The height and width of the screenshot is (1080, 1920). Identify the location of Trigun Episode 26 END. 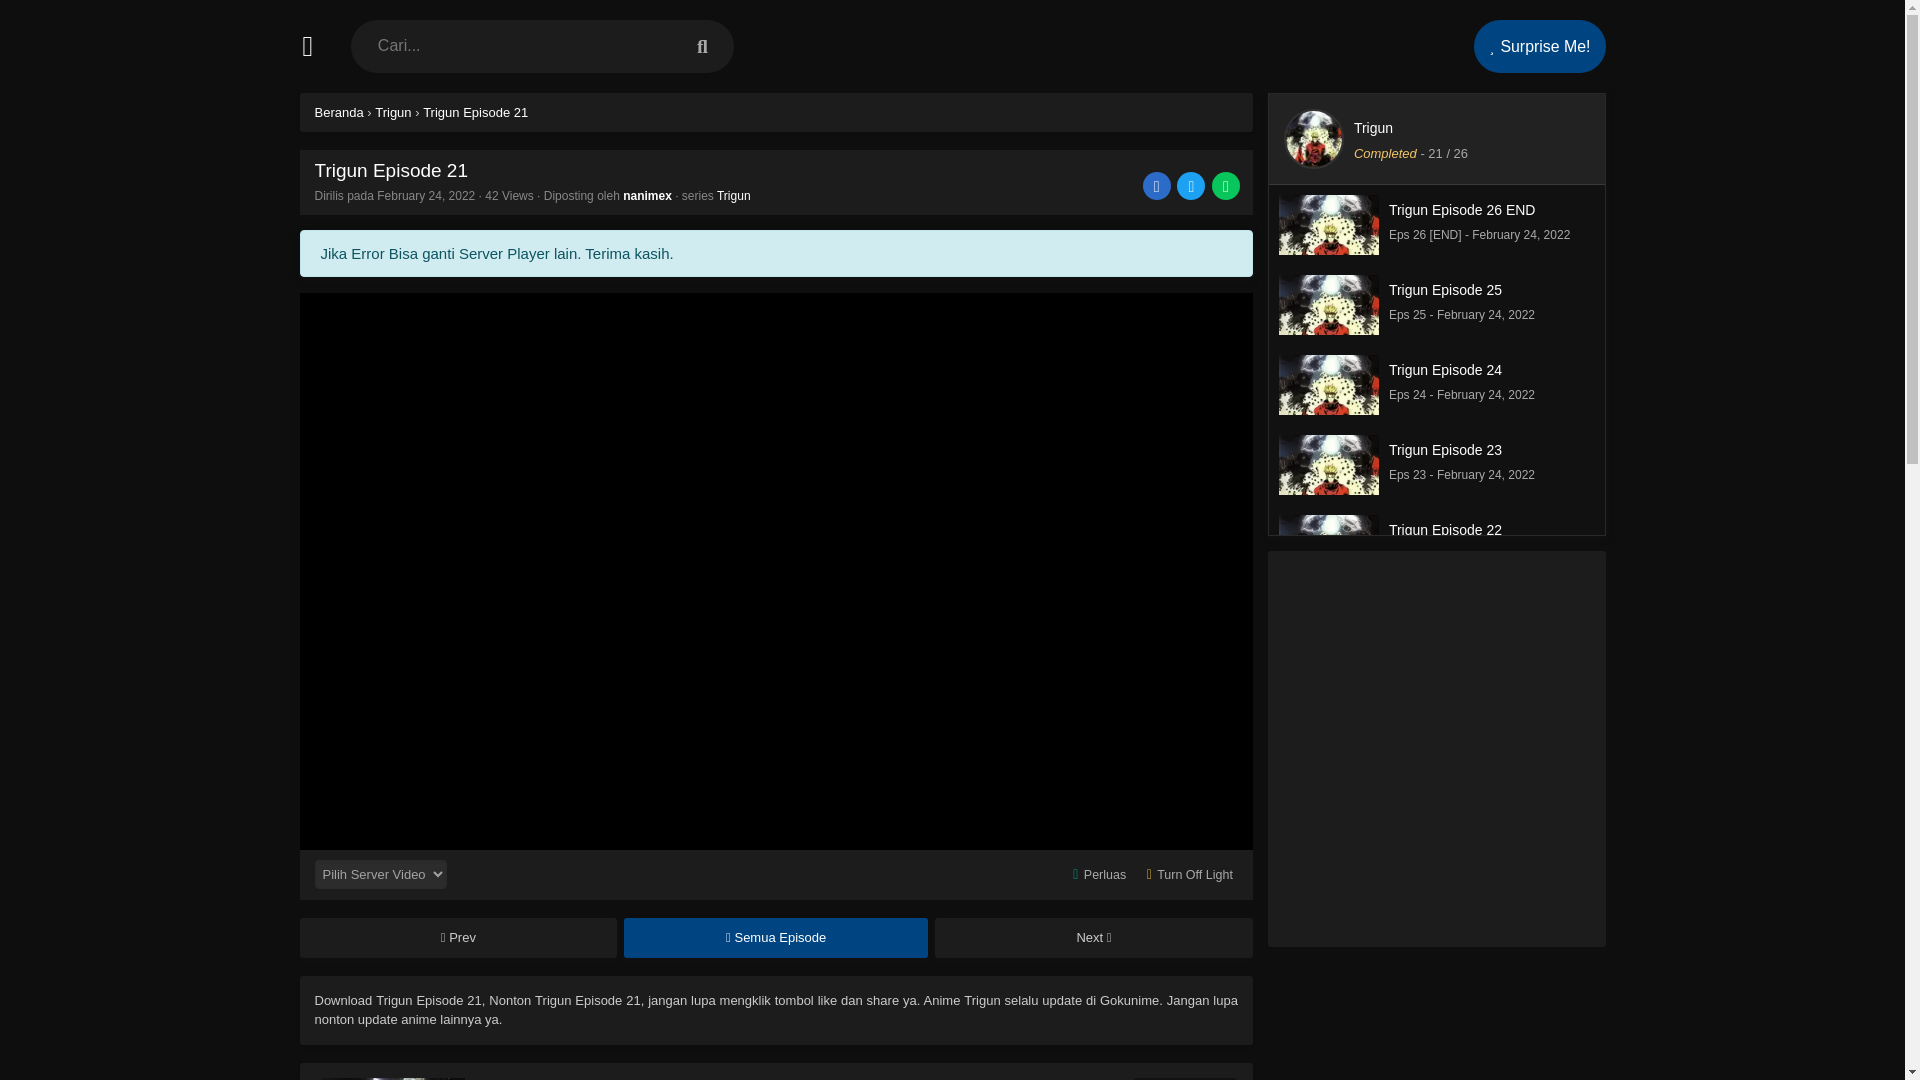
(1540, 46).